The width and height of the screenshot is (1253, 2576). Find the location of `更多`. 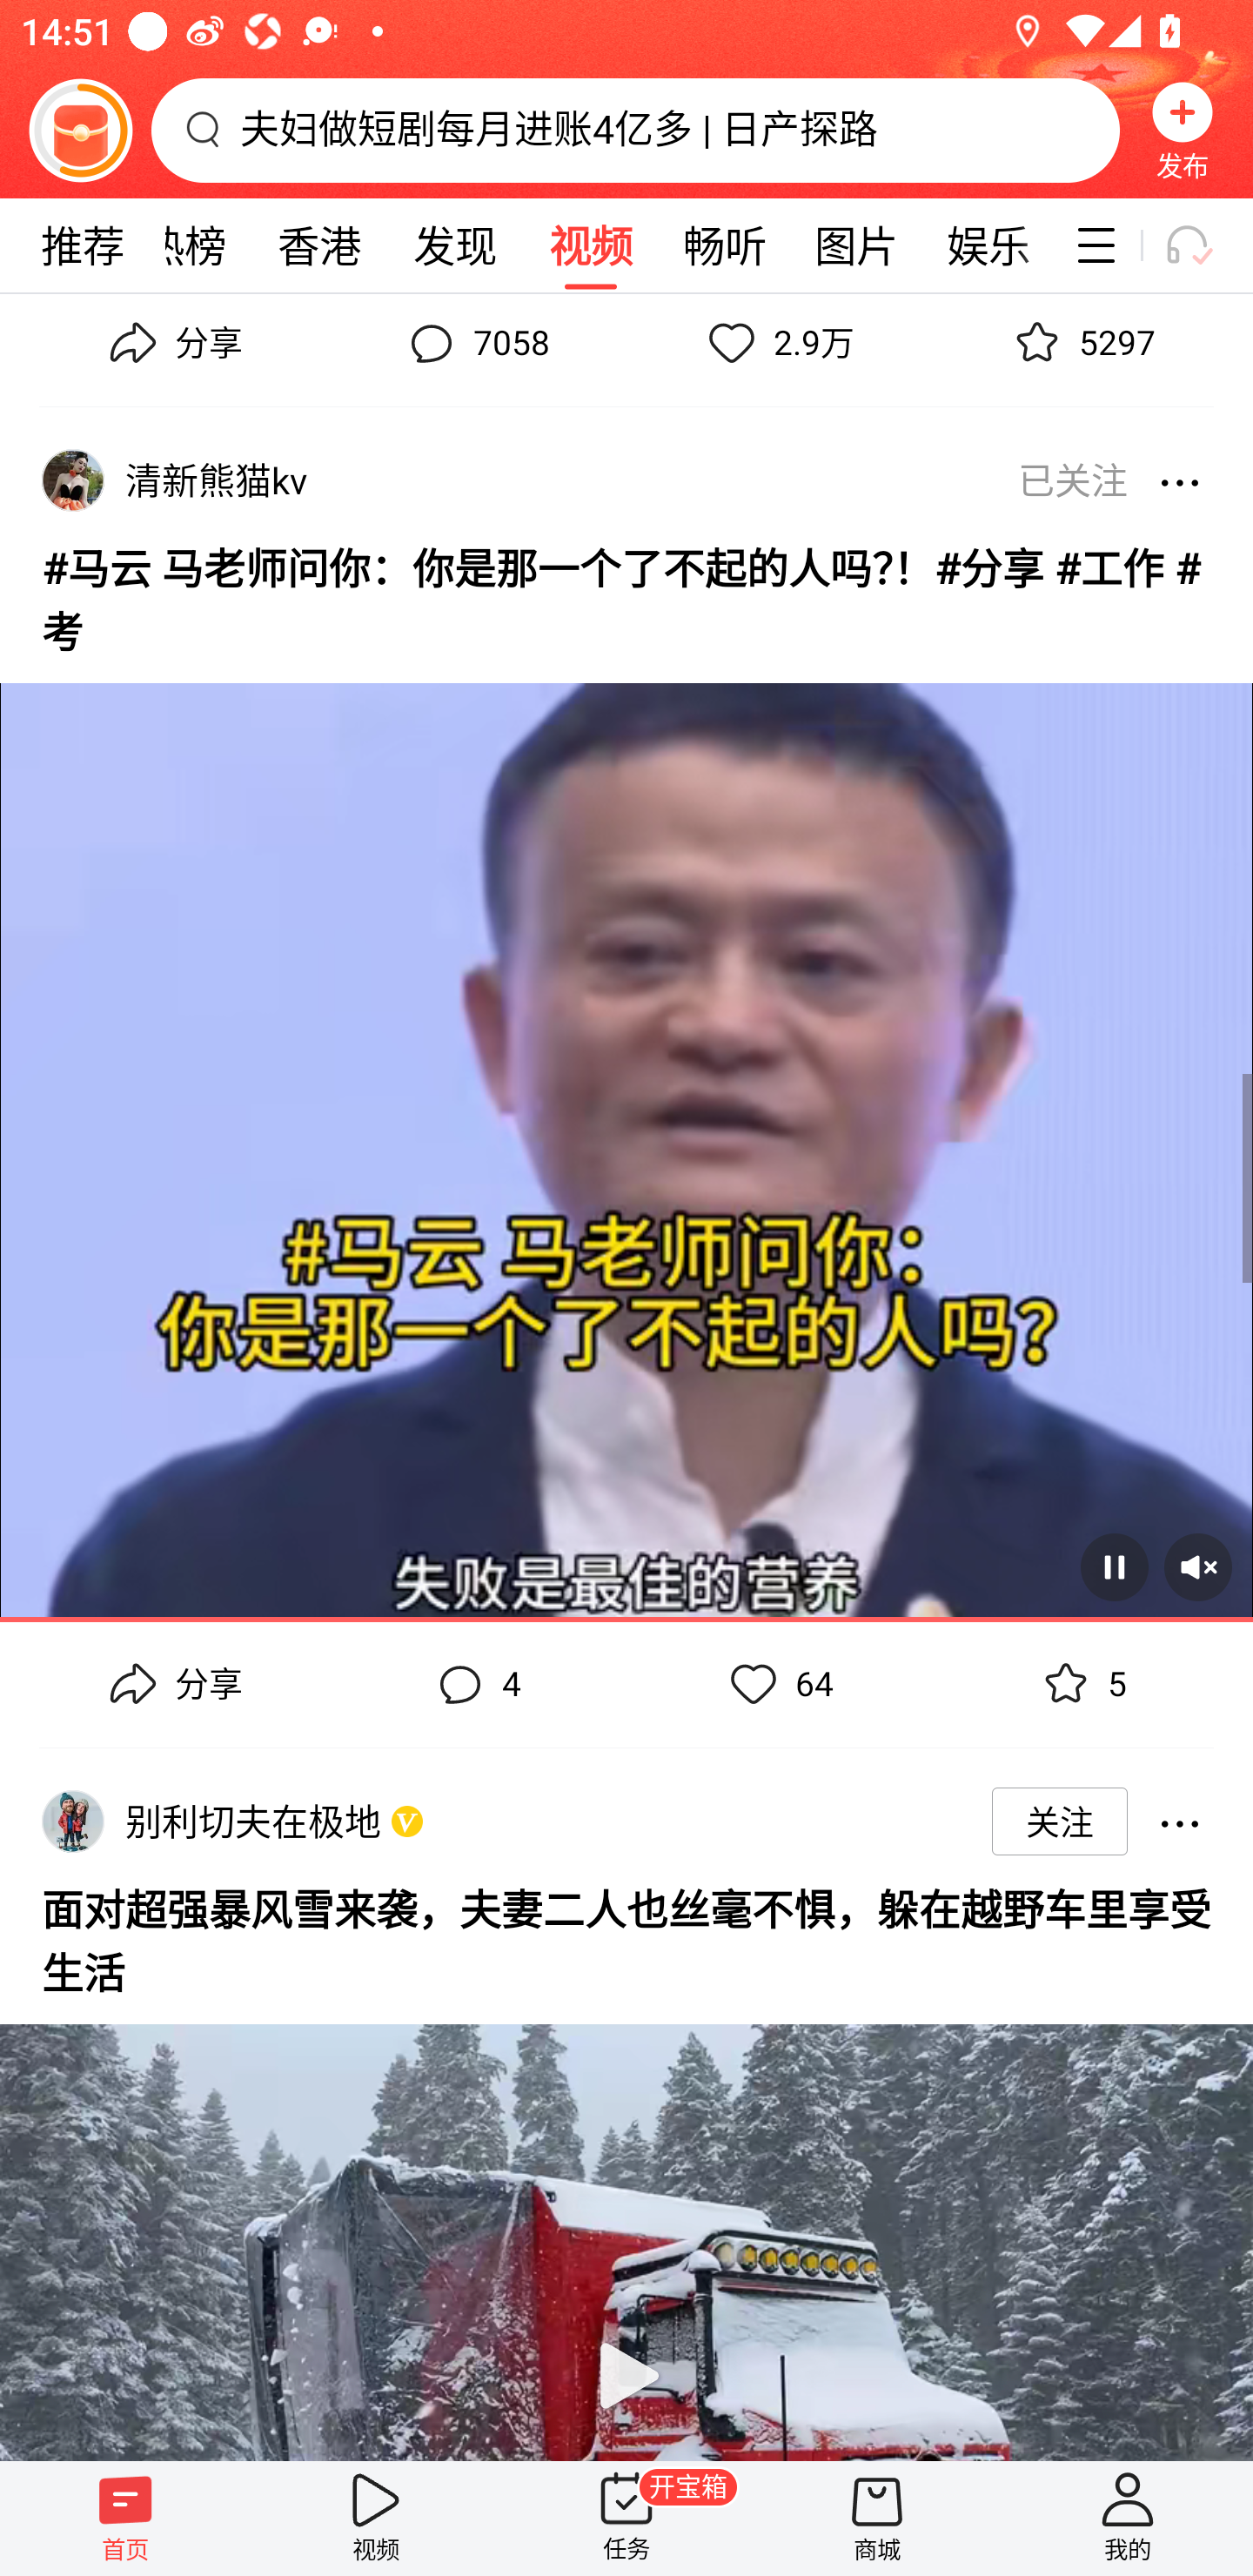

更多 is located at coordinates (1179, 1821).